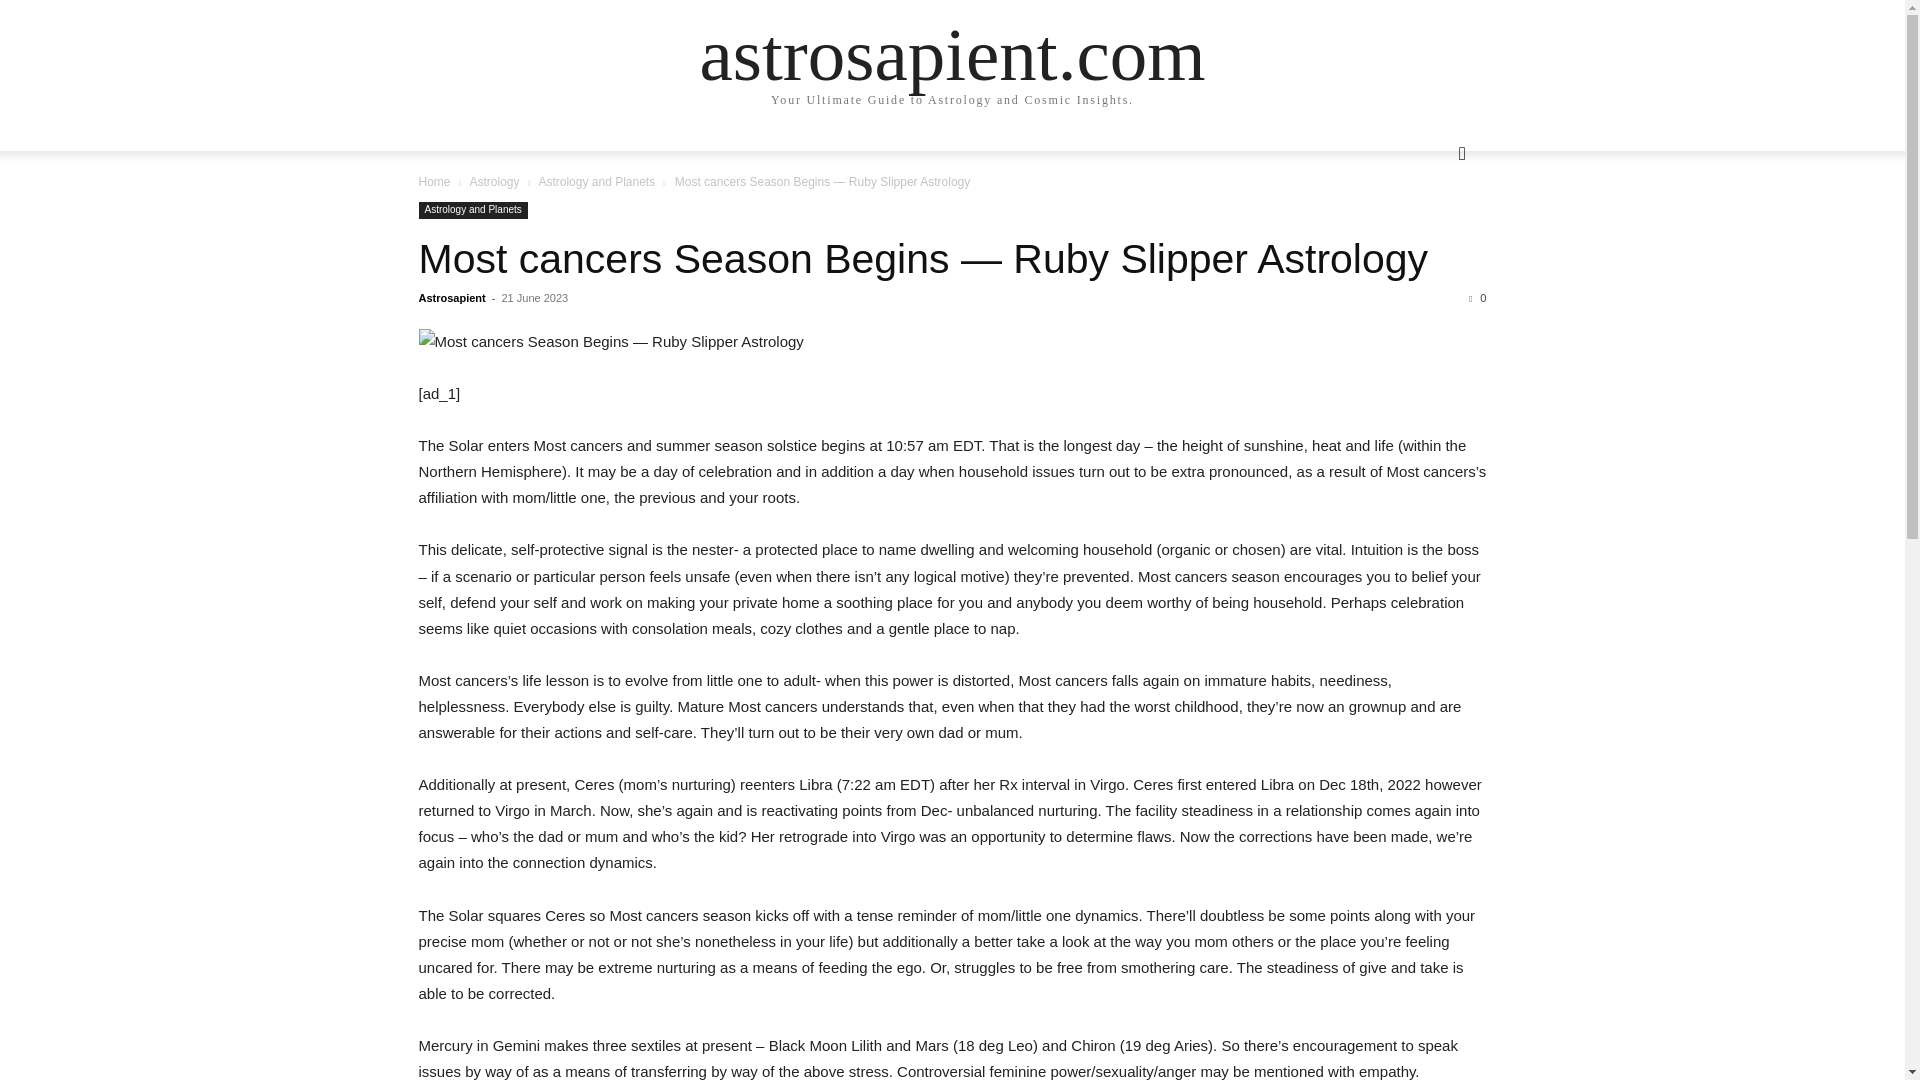  I want to click on Astrology, so click(493, 182).